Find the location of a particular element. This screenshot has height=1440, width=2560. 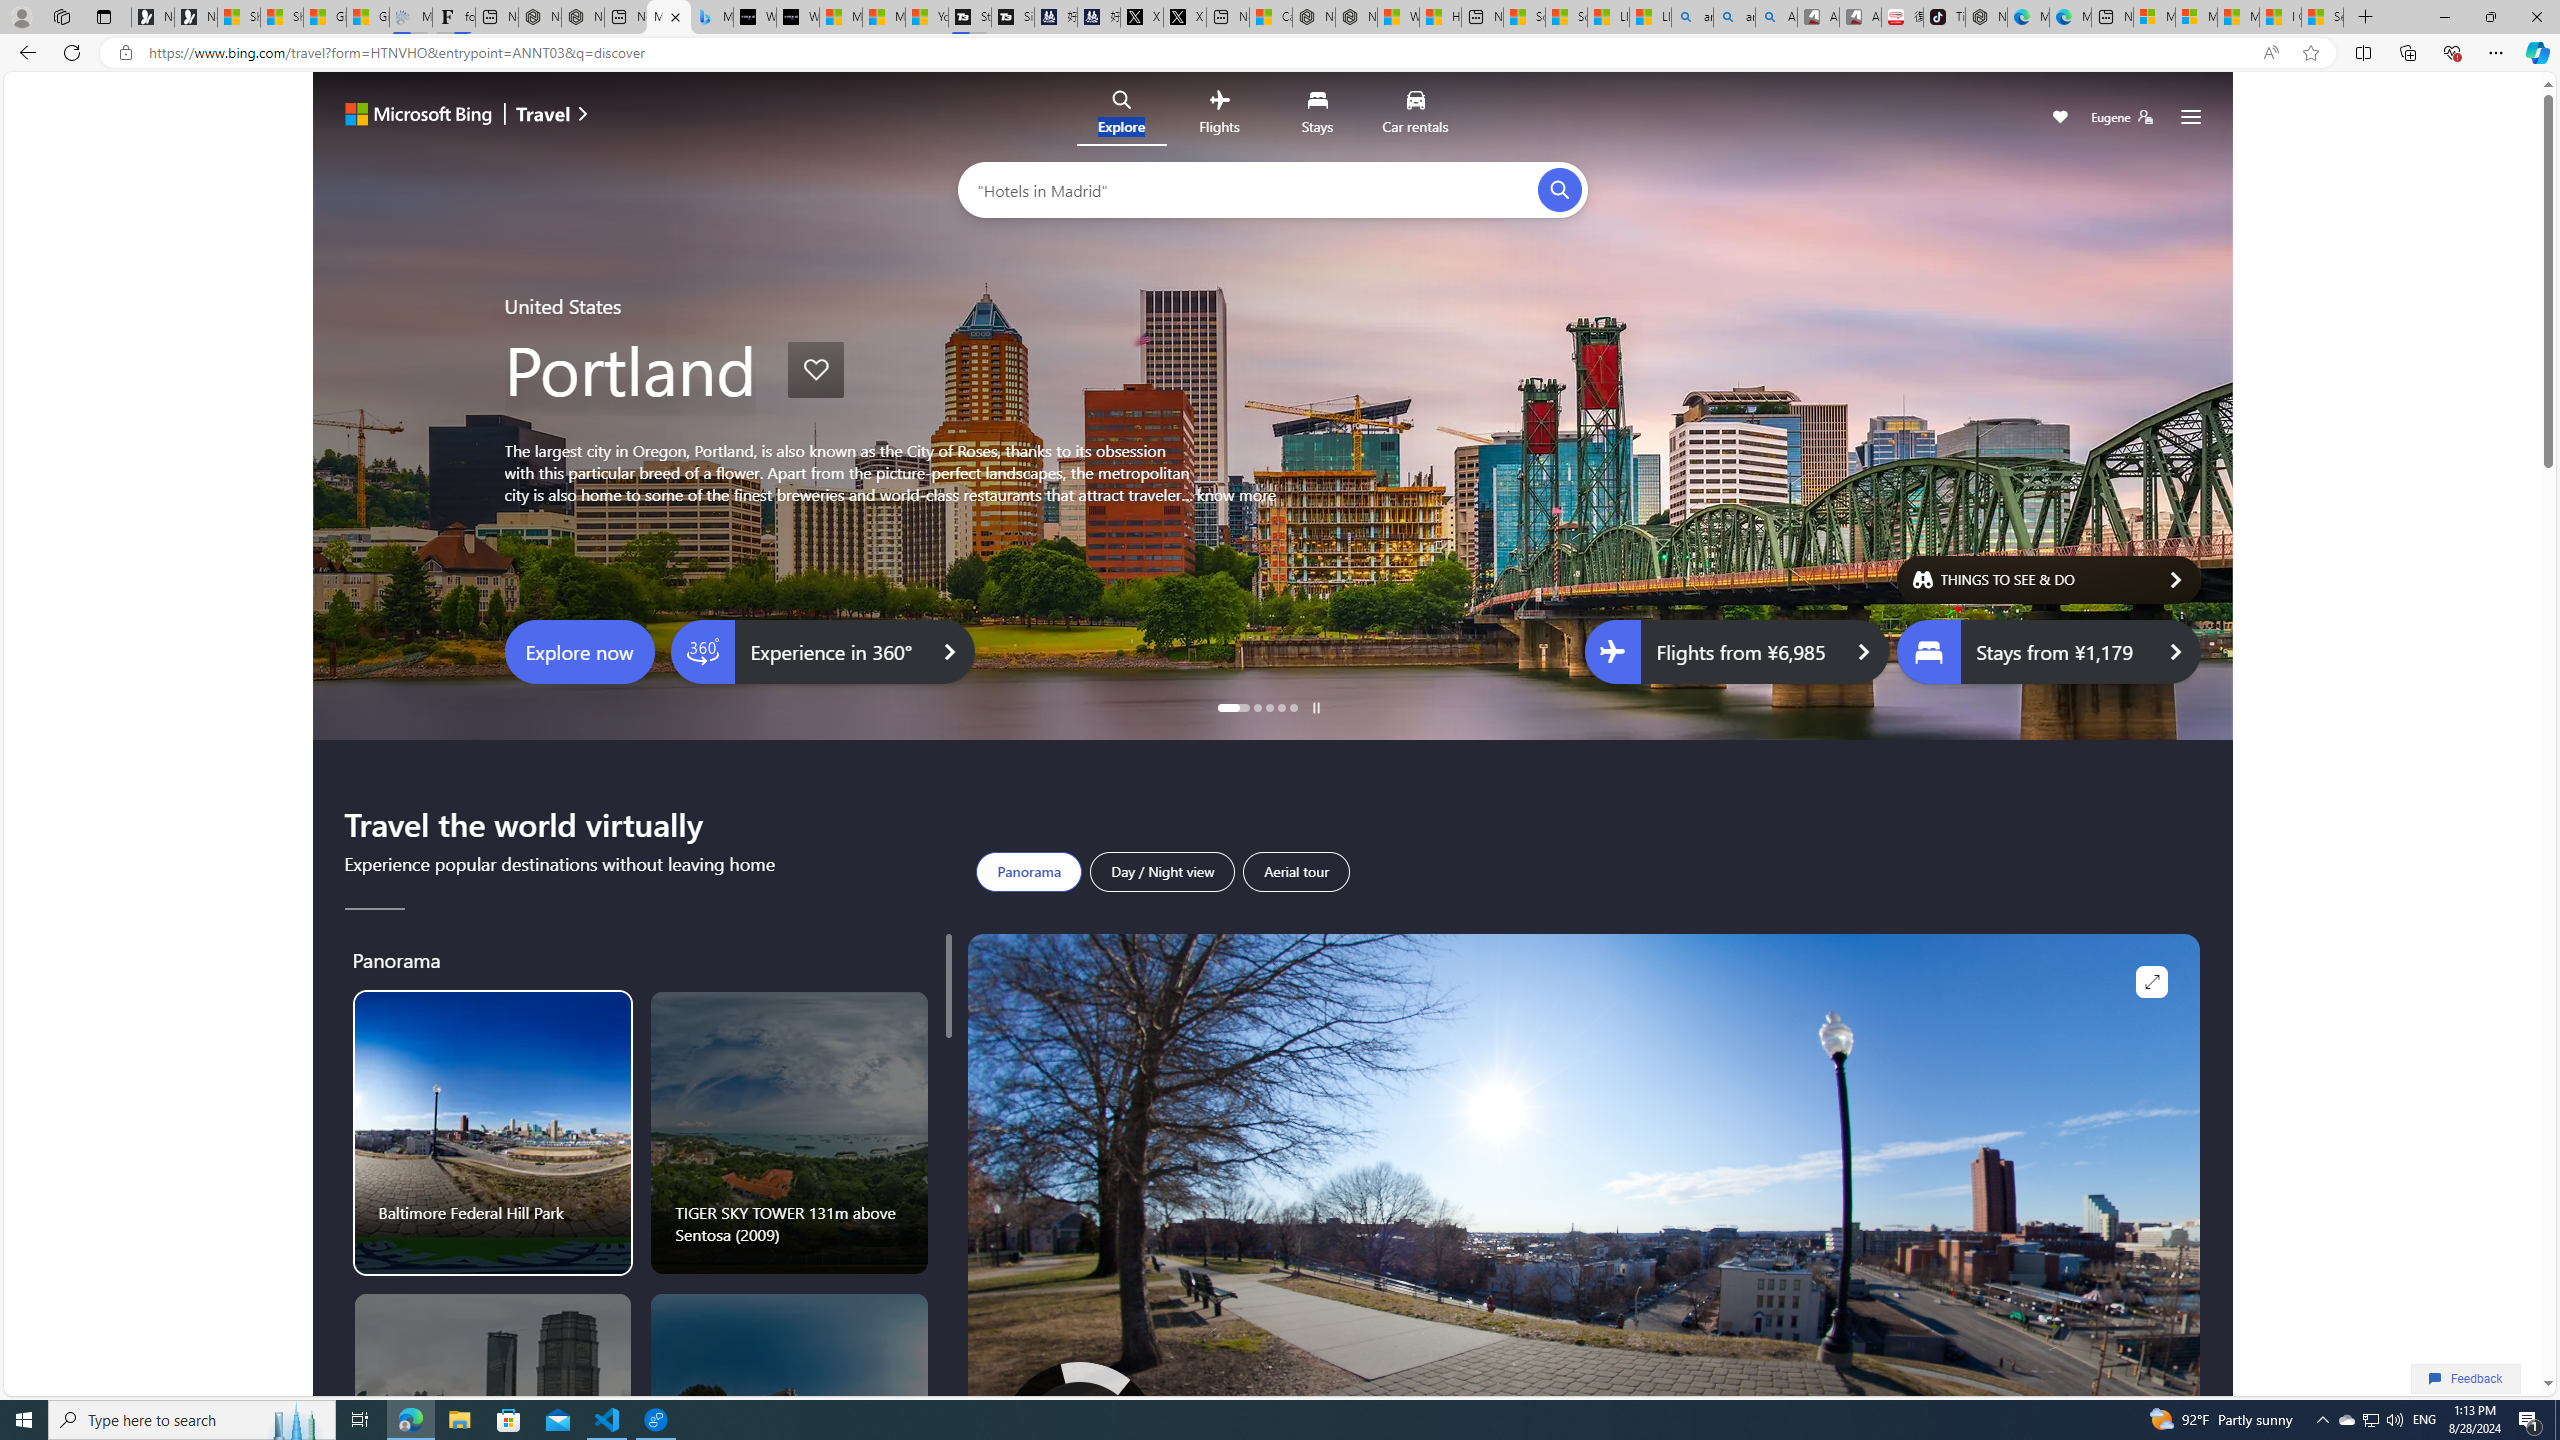

Aerial tour is located at coordinates (1296, 872).